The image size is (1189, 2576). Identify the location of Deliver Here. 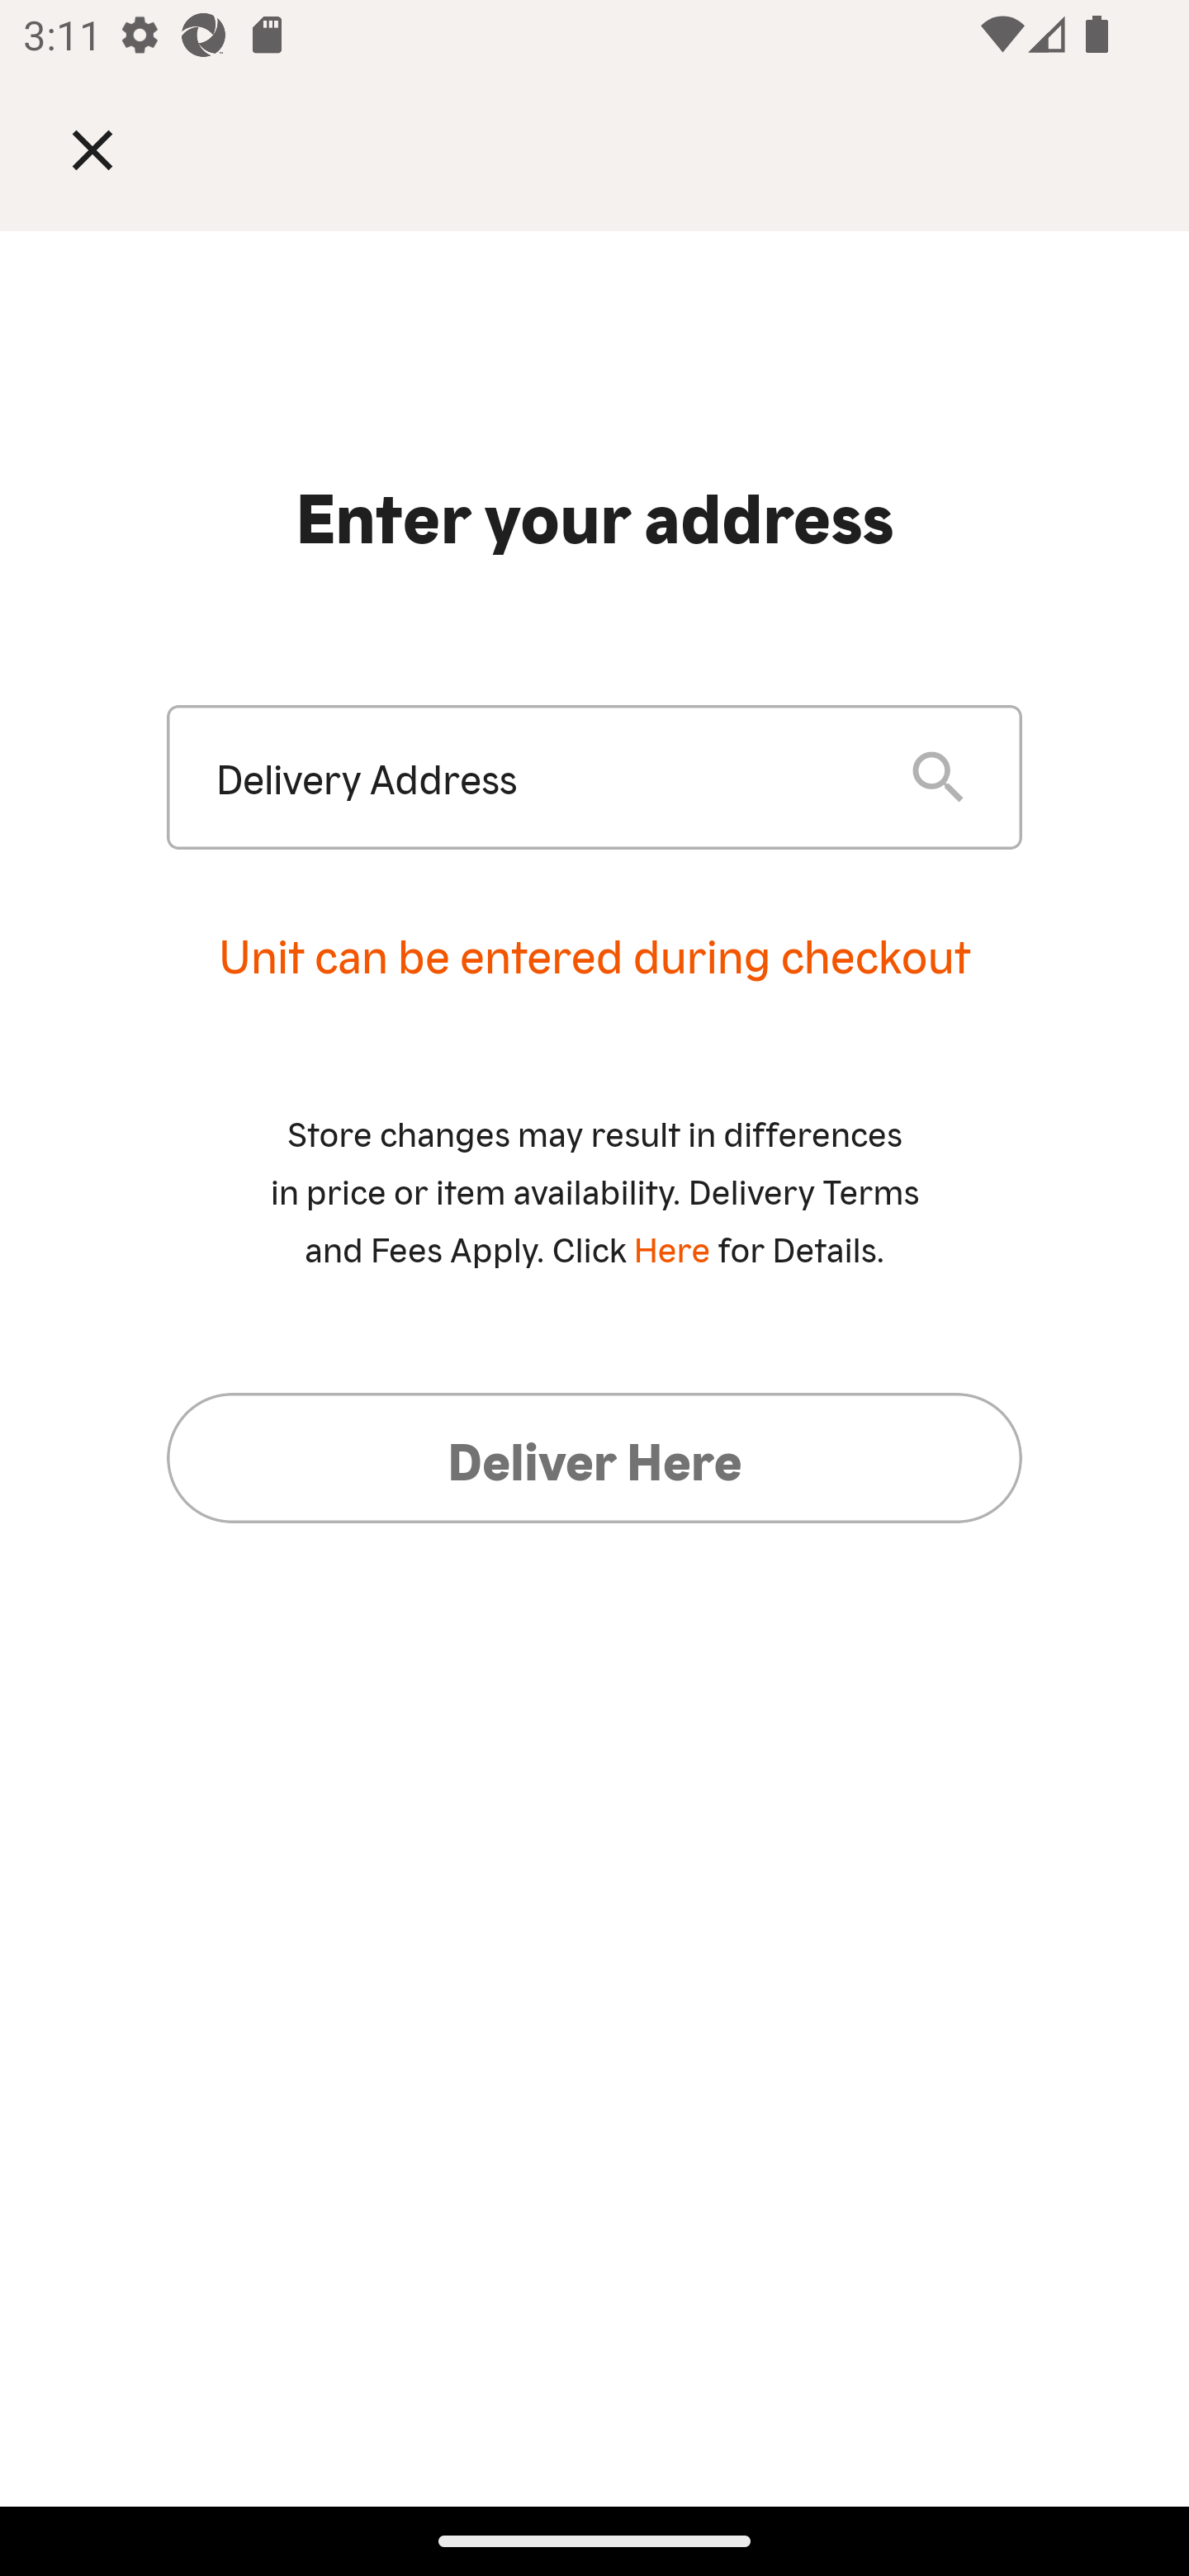
(594, 1457).